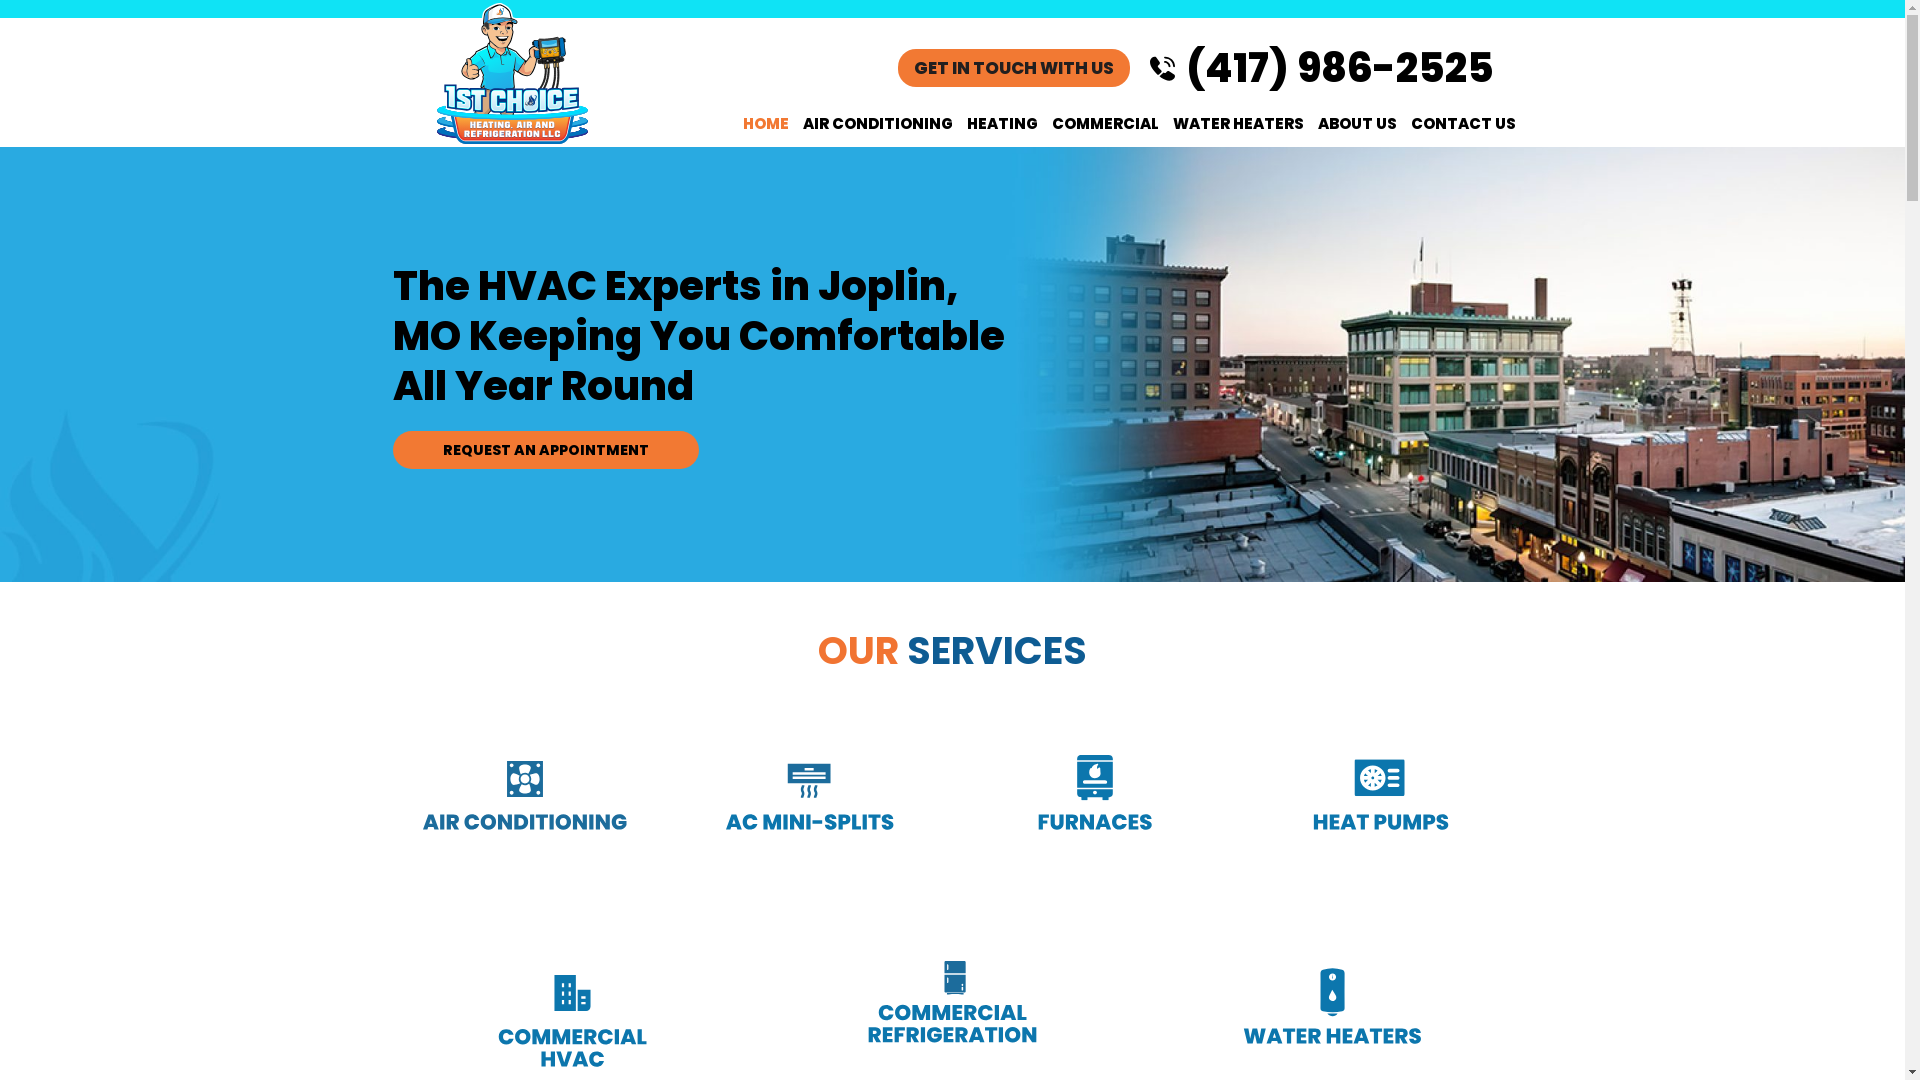  Describe the element at coordinates (1238, 124) in the screenshot. I see `WATER HEATERS` at that location.